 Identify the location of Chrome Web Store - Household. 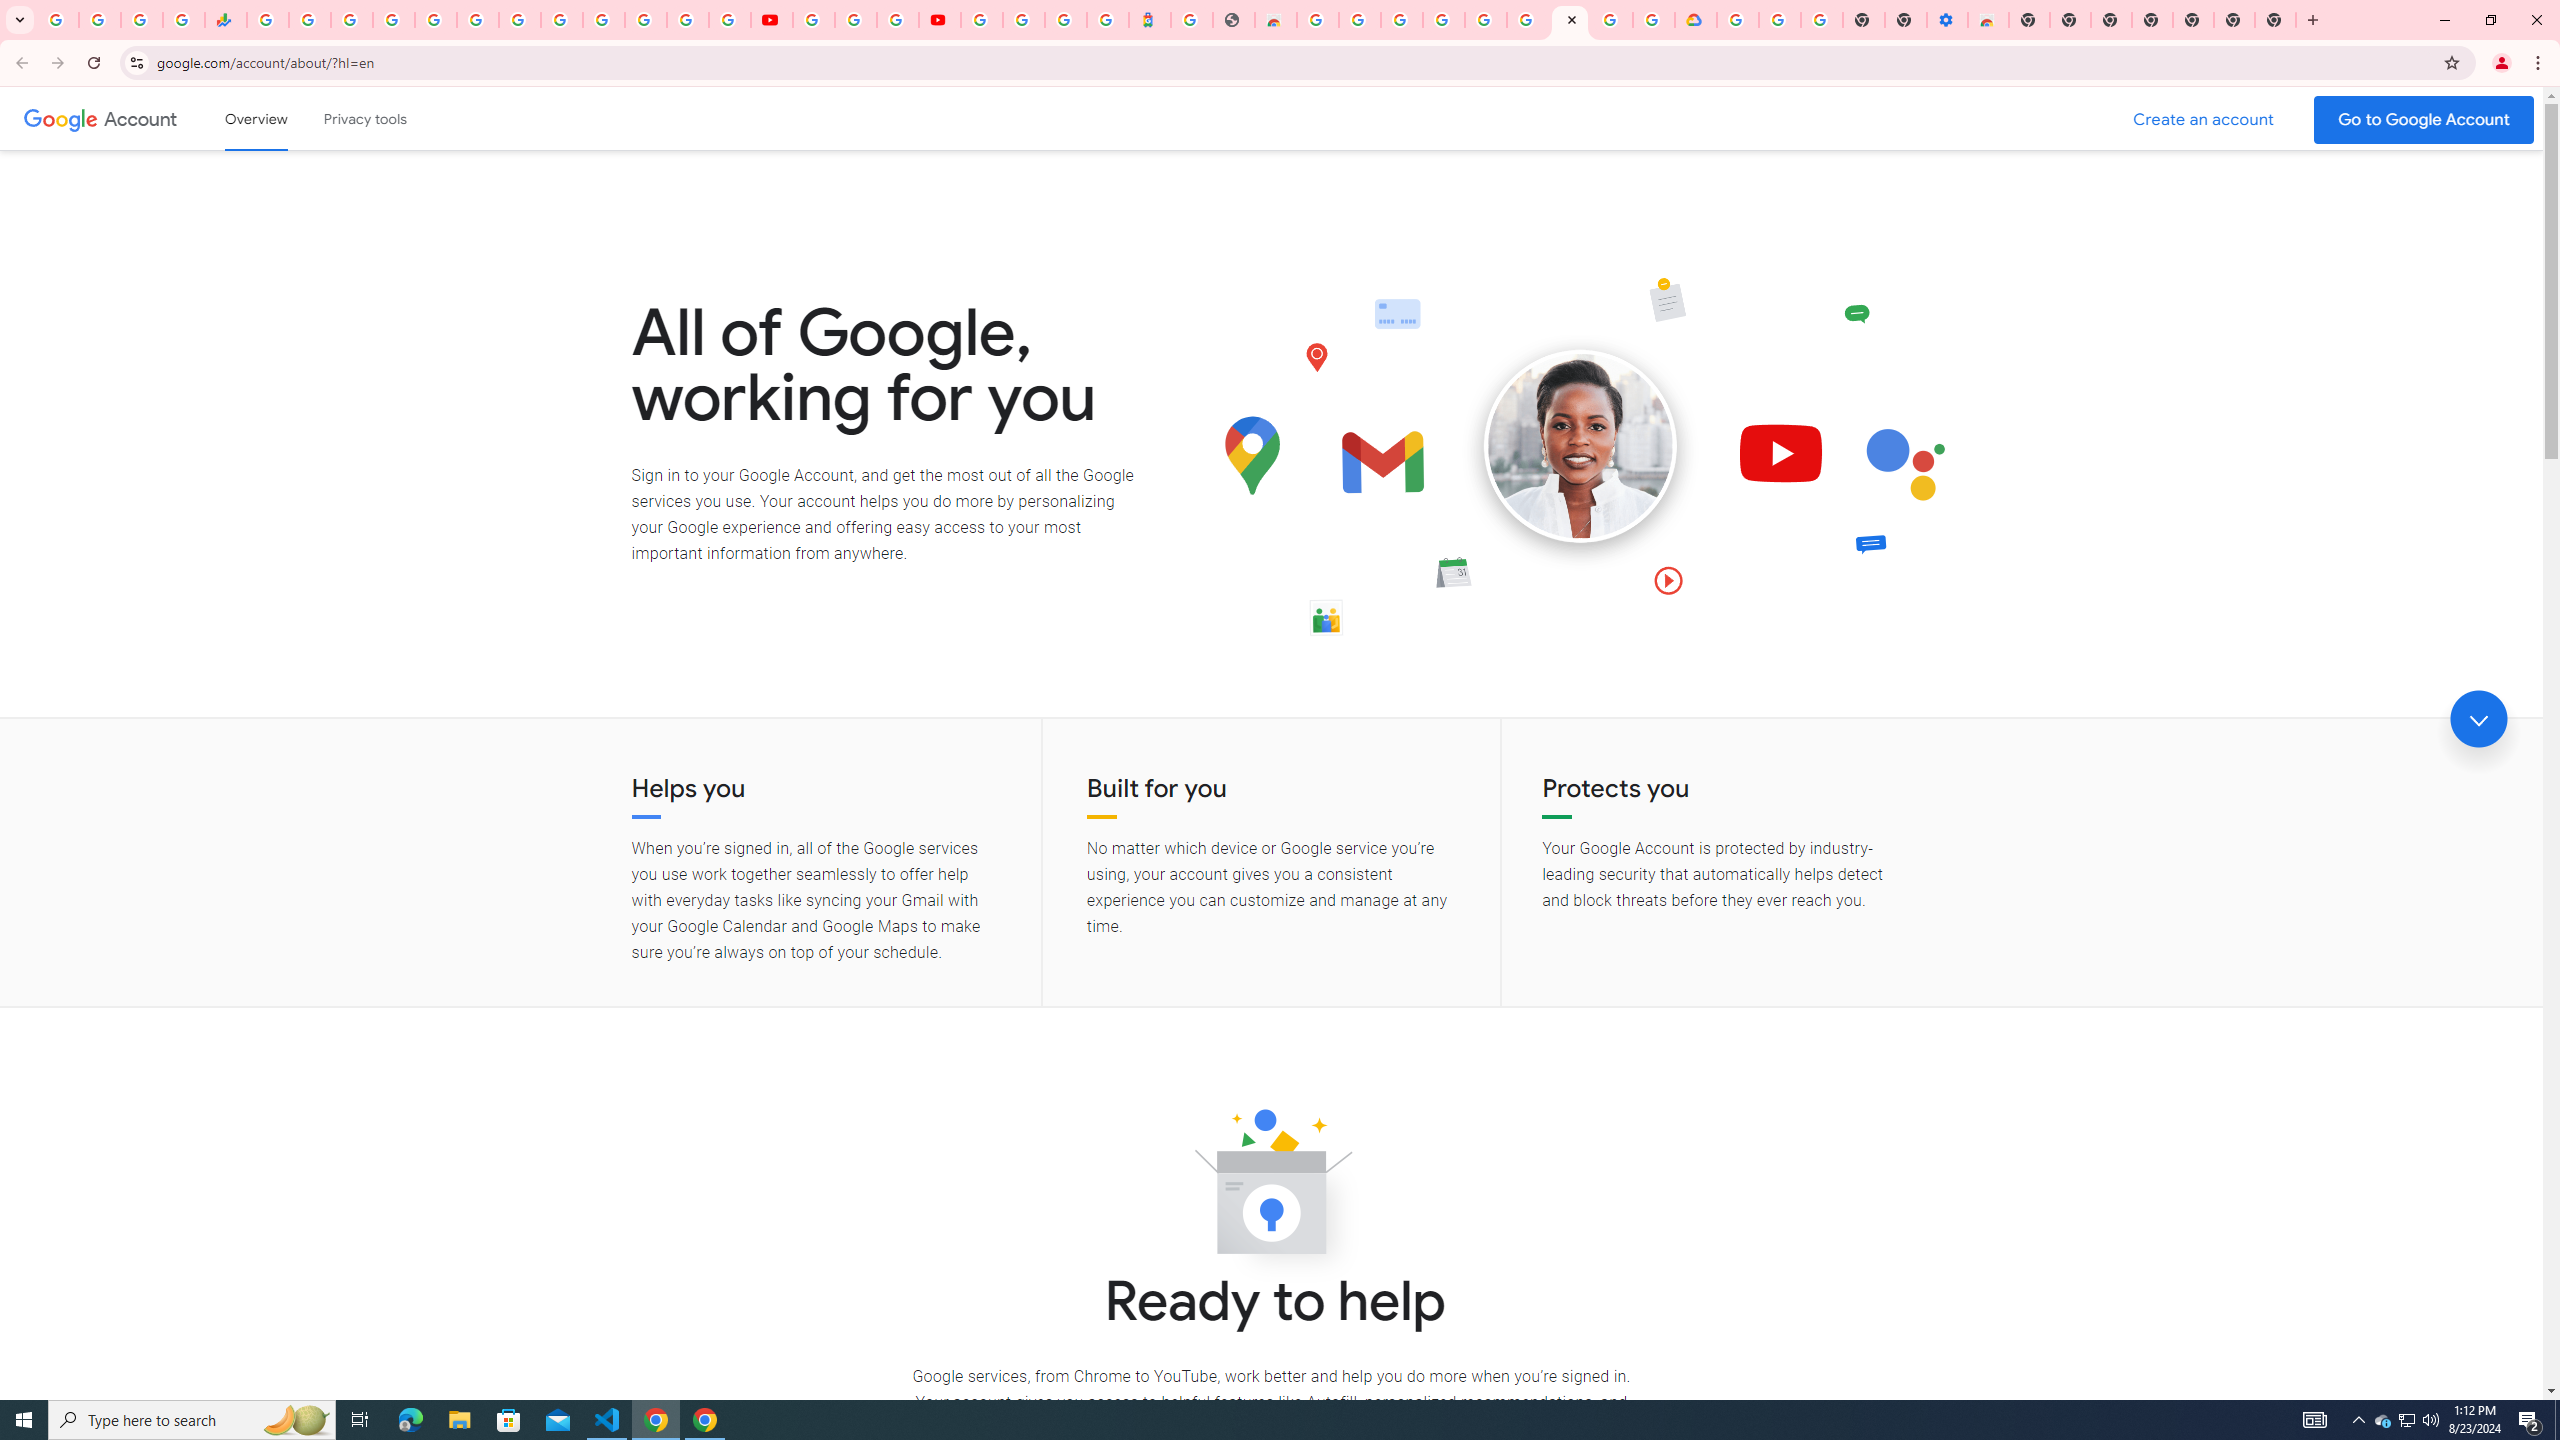
(1276, 20).